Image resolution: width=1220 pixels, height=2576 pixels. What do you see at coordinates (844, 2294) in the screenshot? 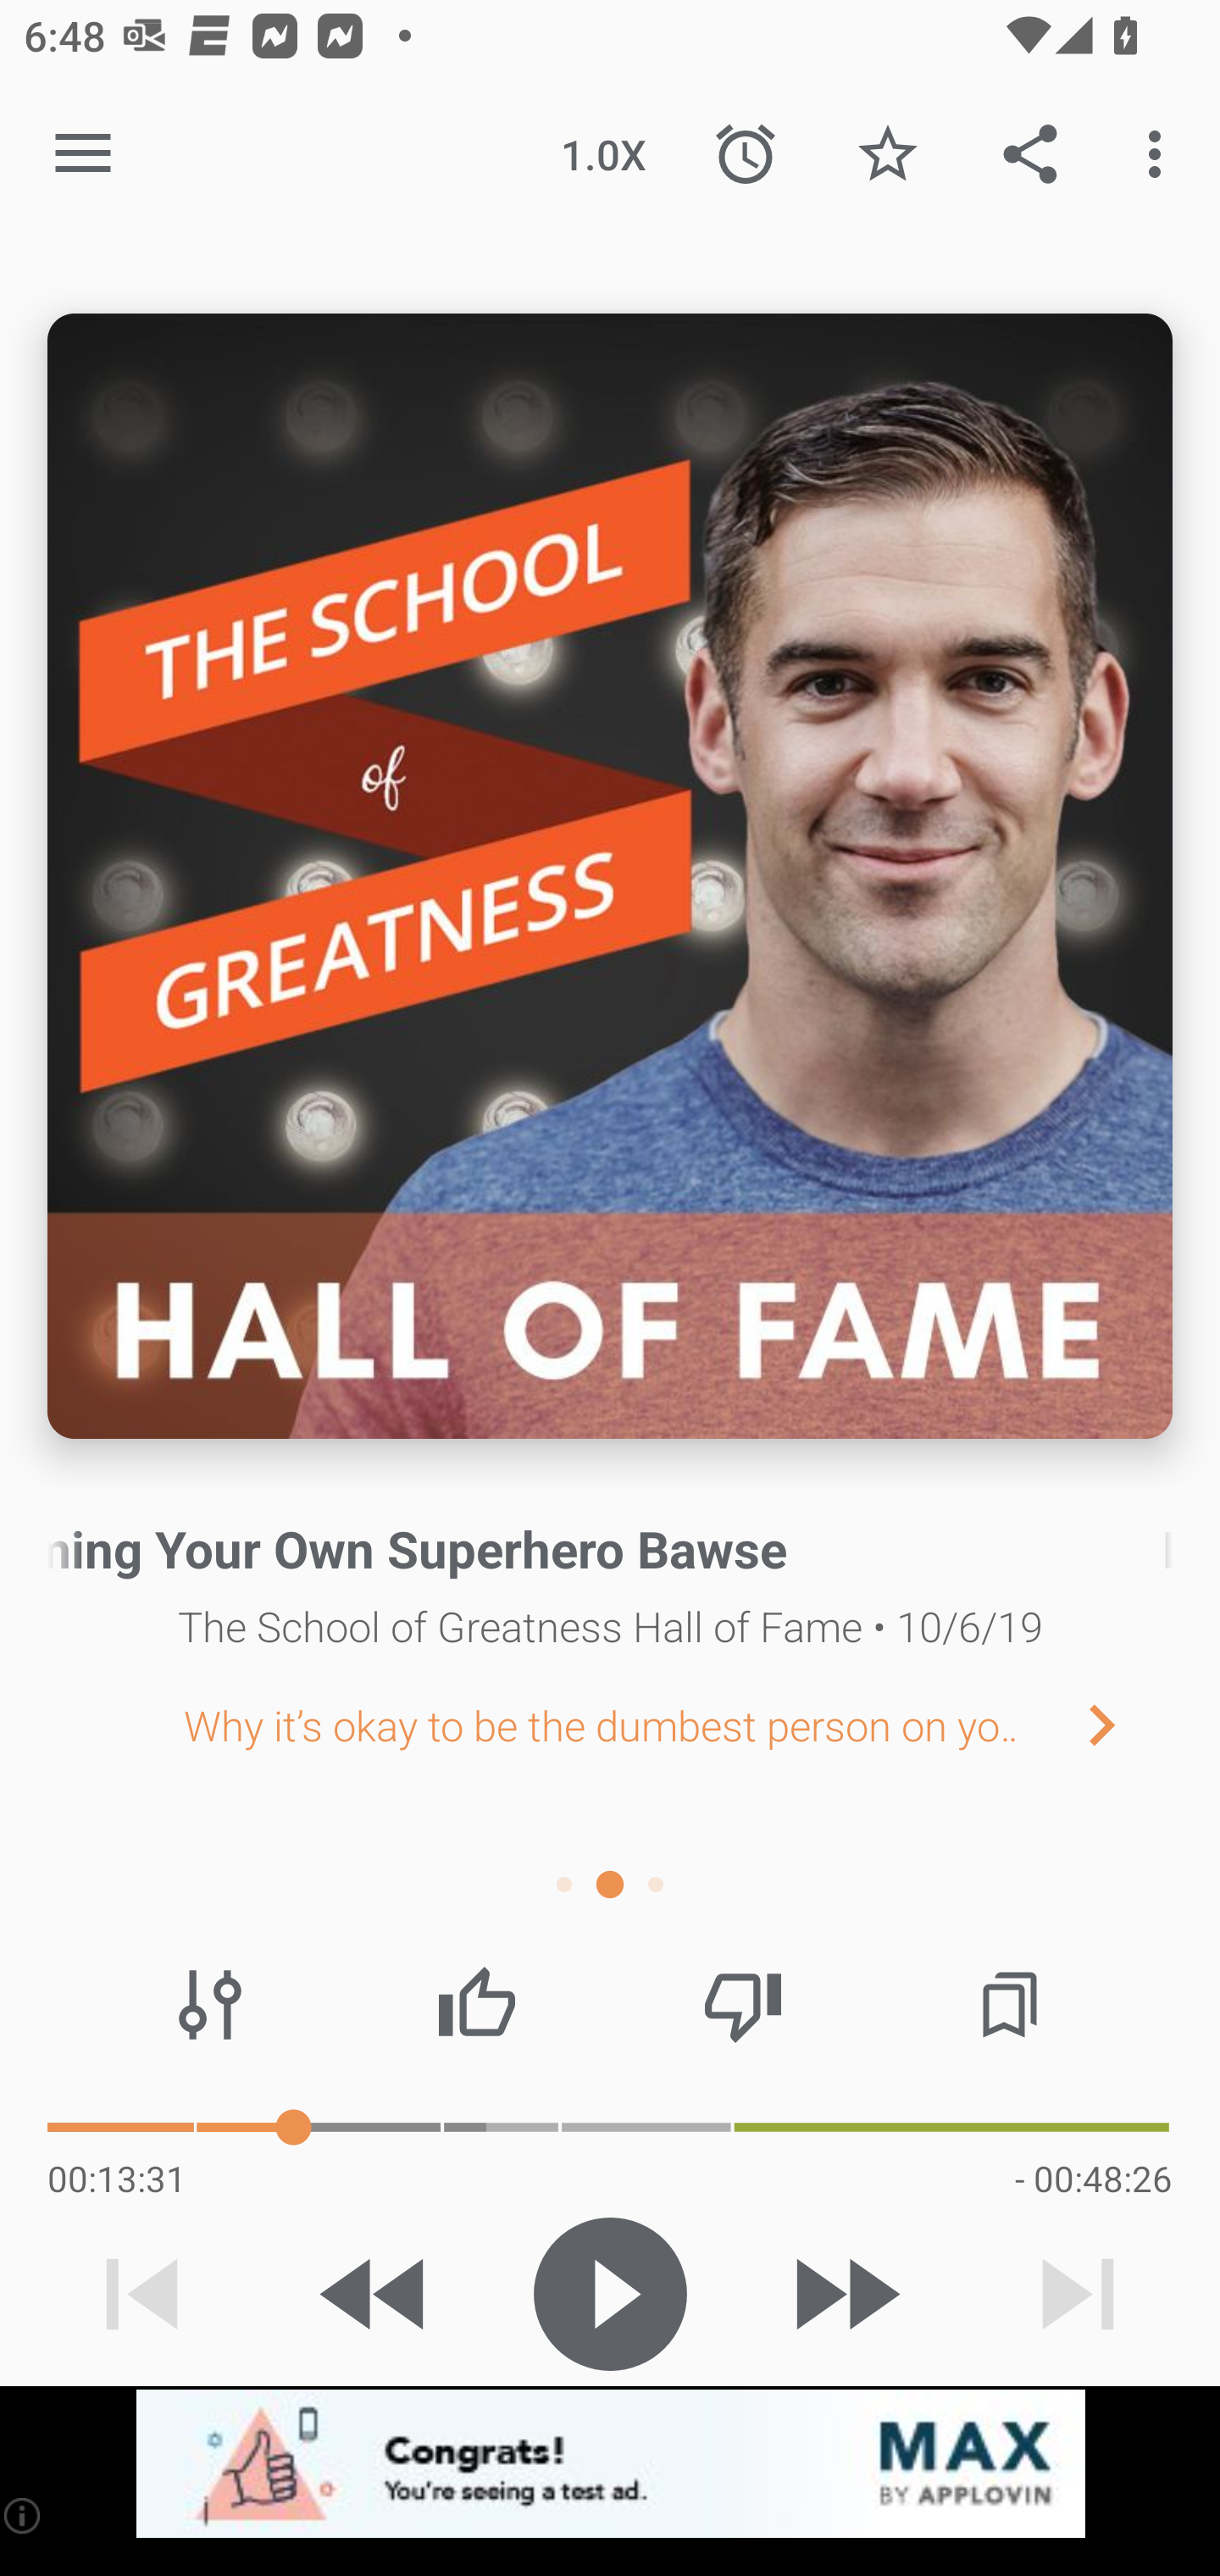
I see `Skip 30s forward` at bounding box center [844, 2294].